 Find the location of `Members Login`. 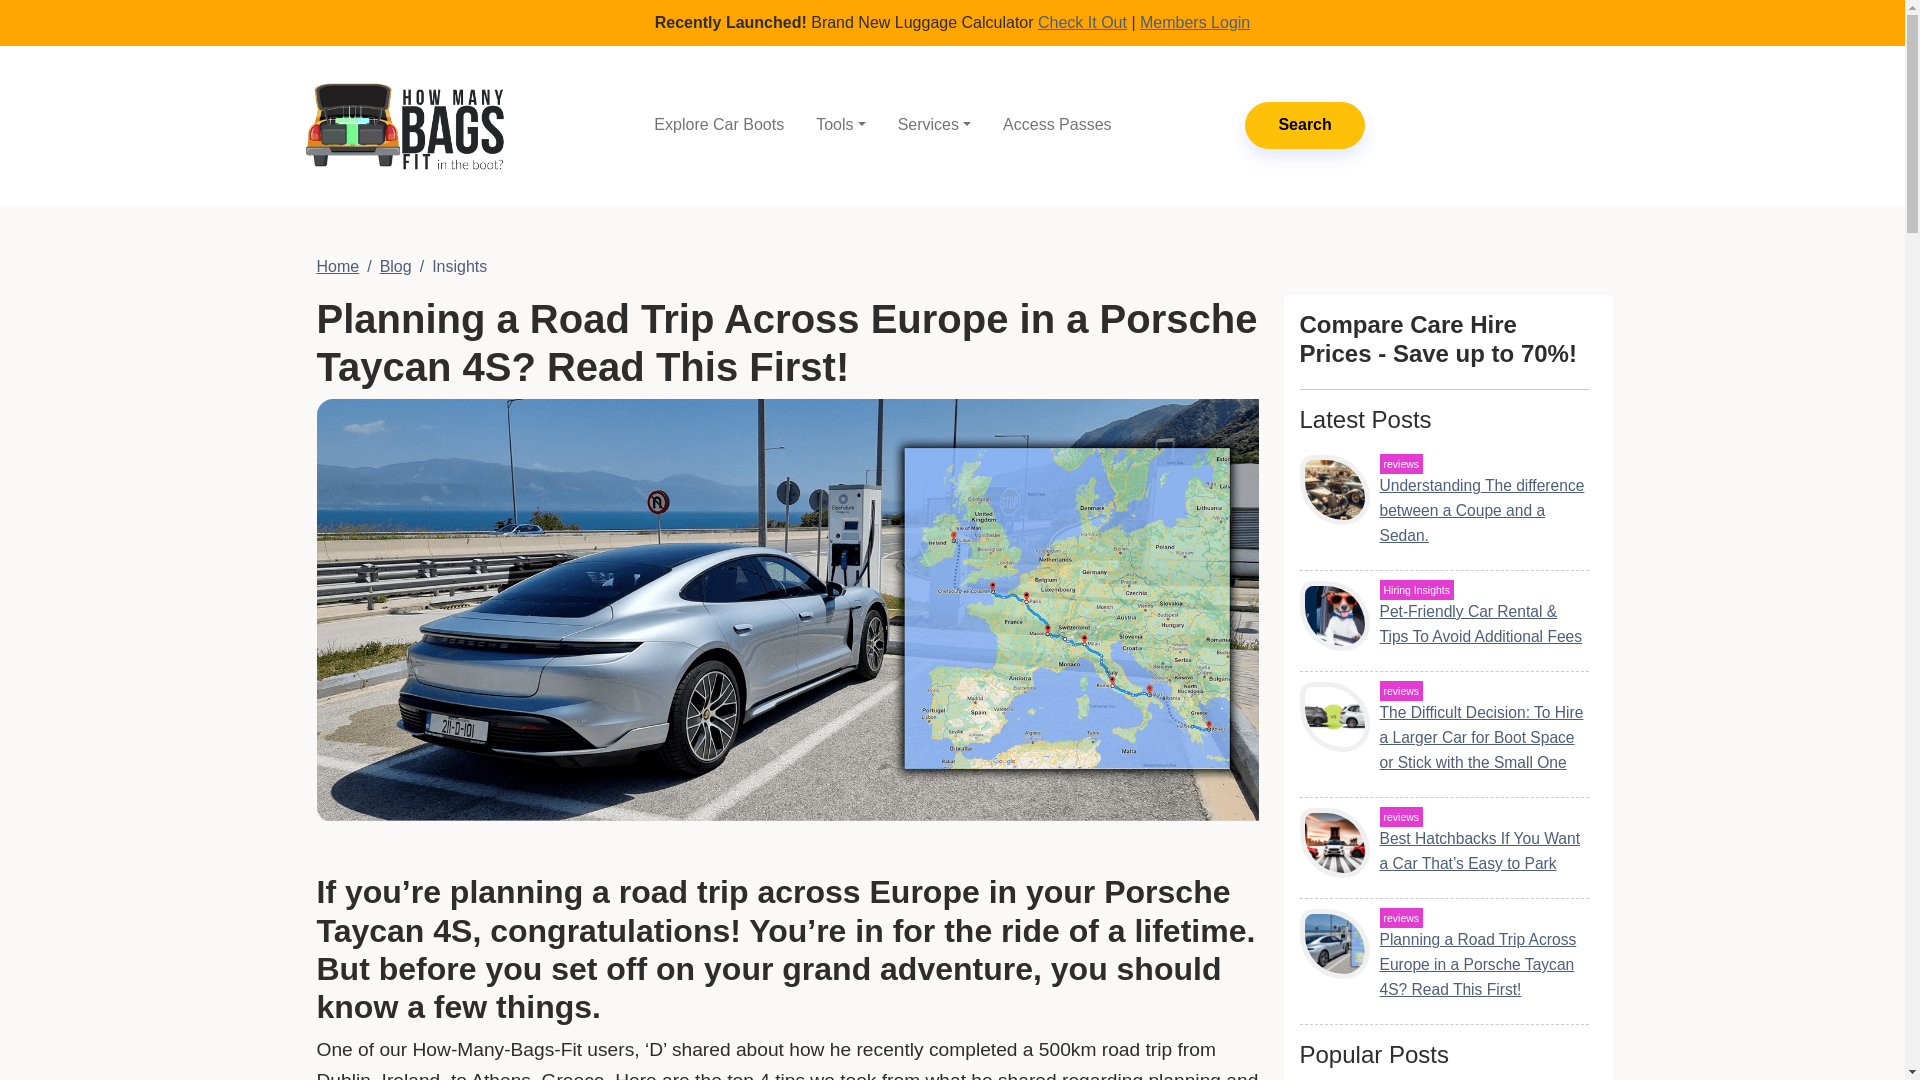

Members Login is located at coordinates (1194, 22).